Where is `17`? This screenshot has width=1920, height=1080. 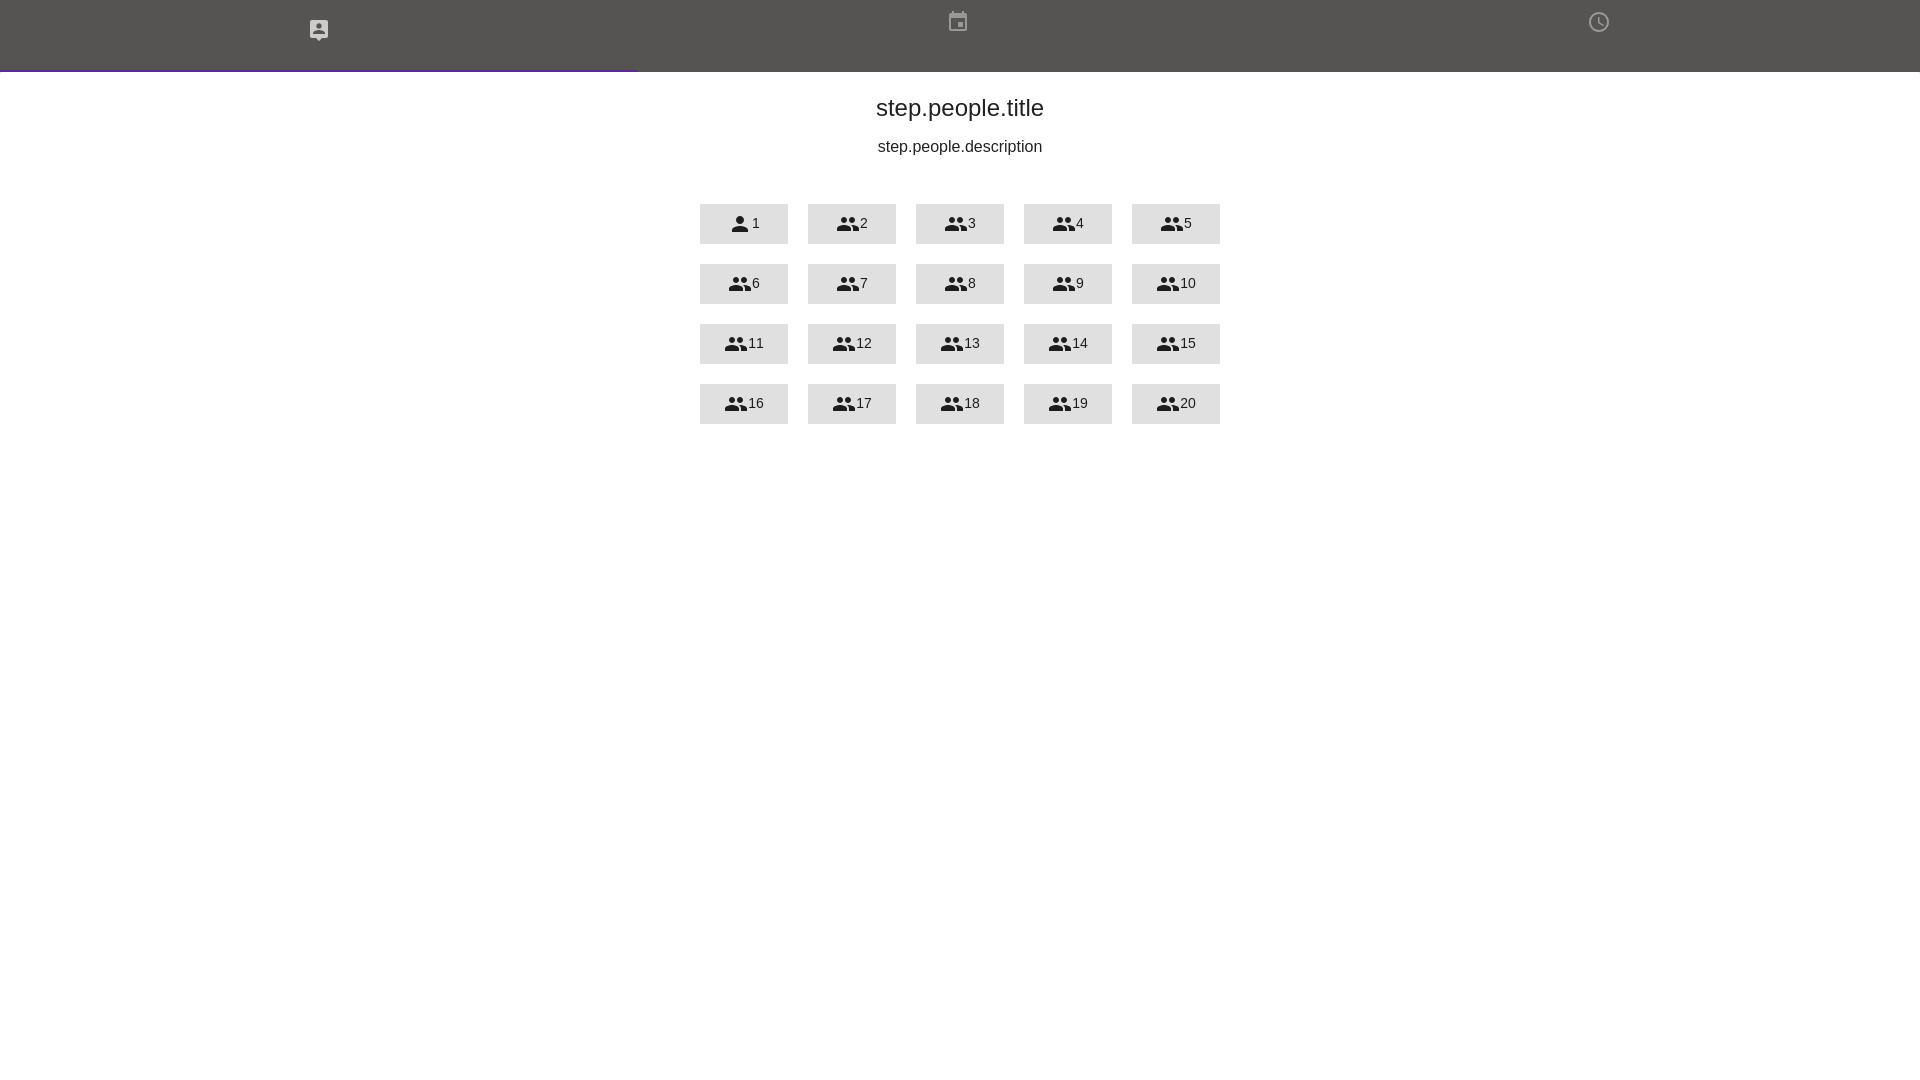
17 is located at coordinates (852, 404).